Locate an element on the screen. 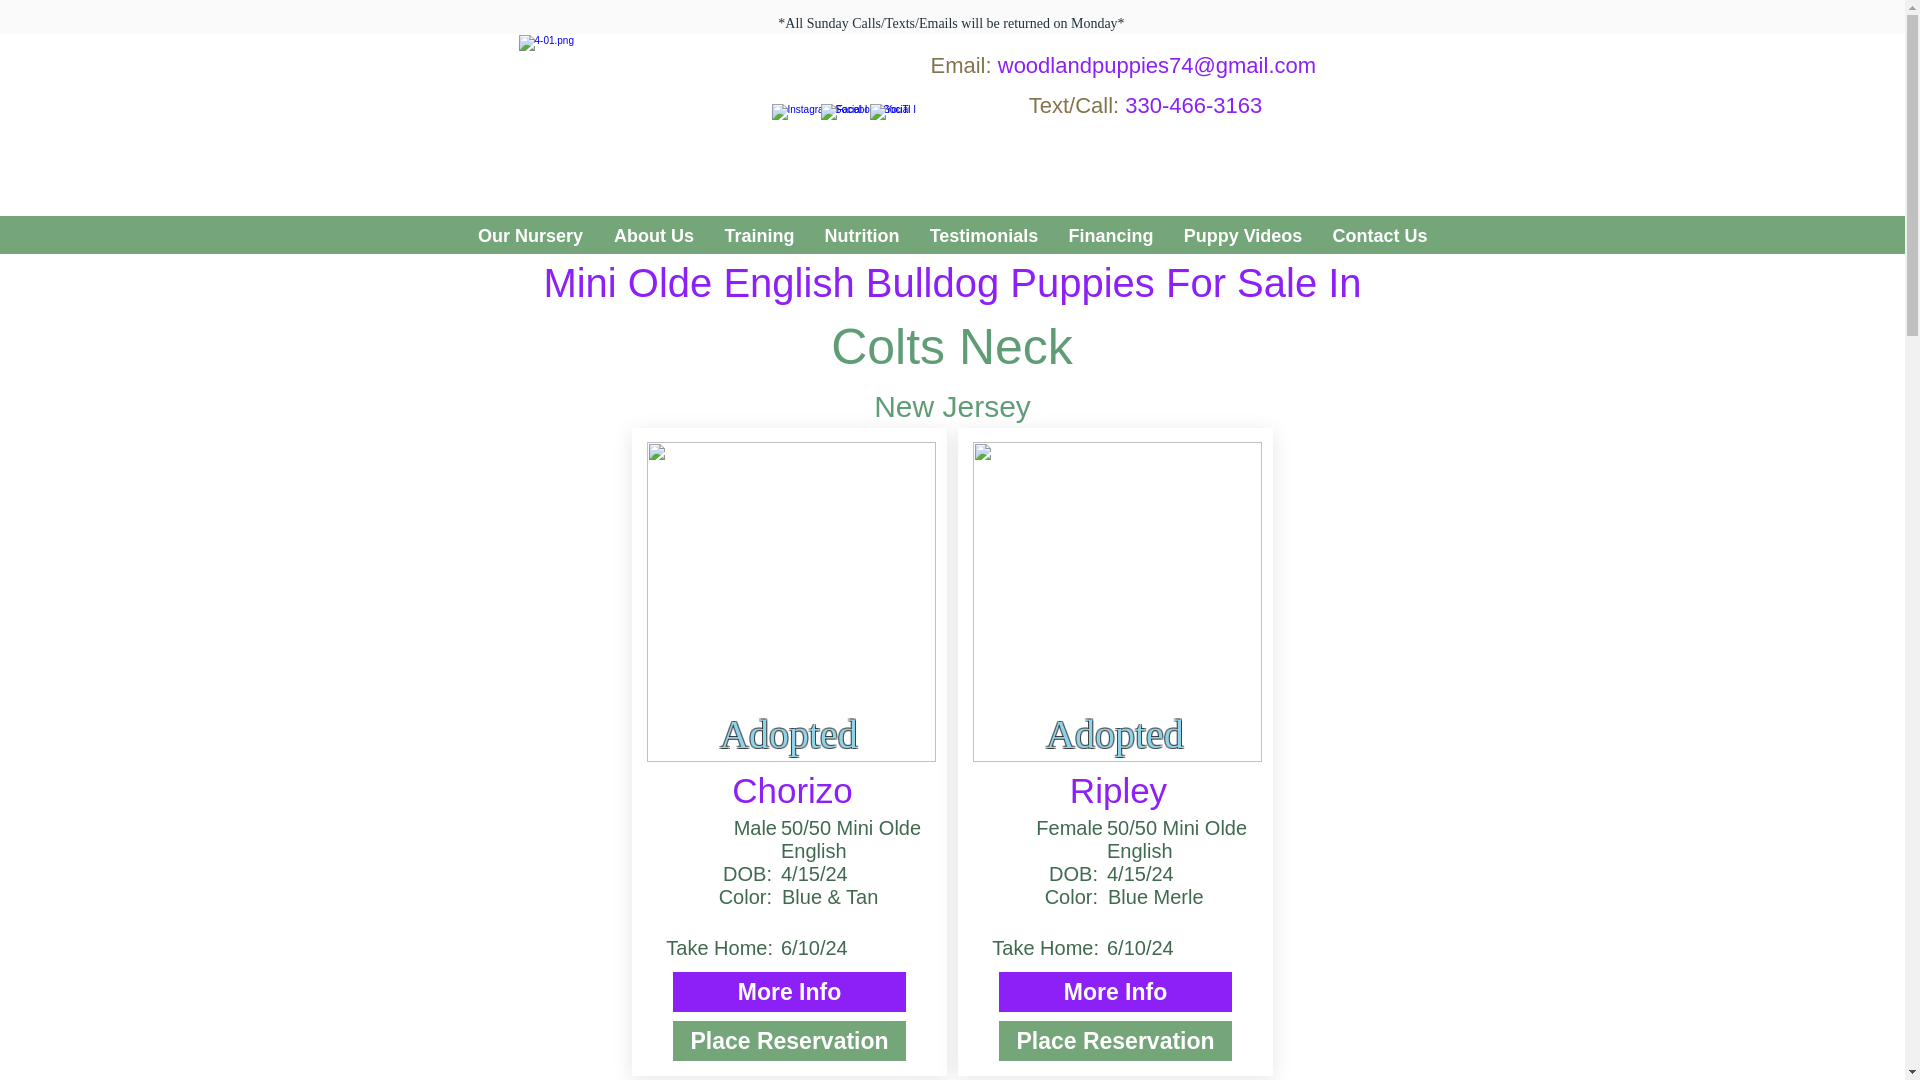 This screenshot has width=1920, height=1080. Financing is located at coordinates (1112, 236).